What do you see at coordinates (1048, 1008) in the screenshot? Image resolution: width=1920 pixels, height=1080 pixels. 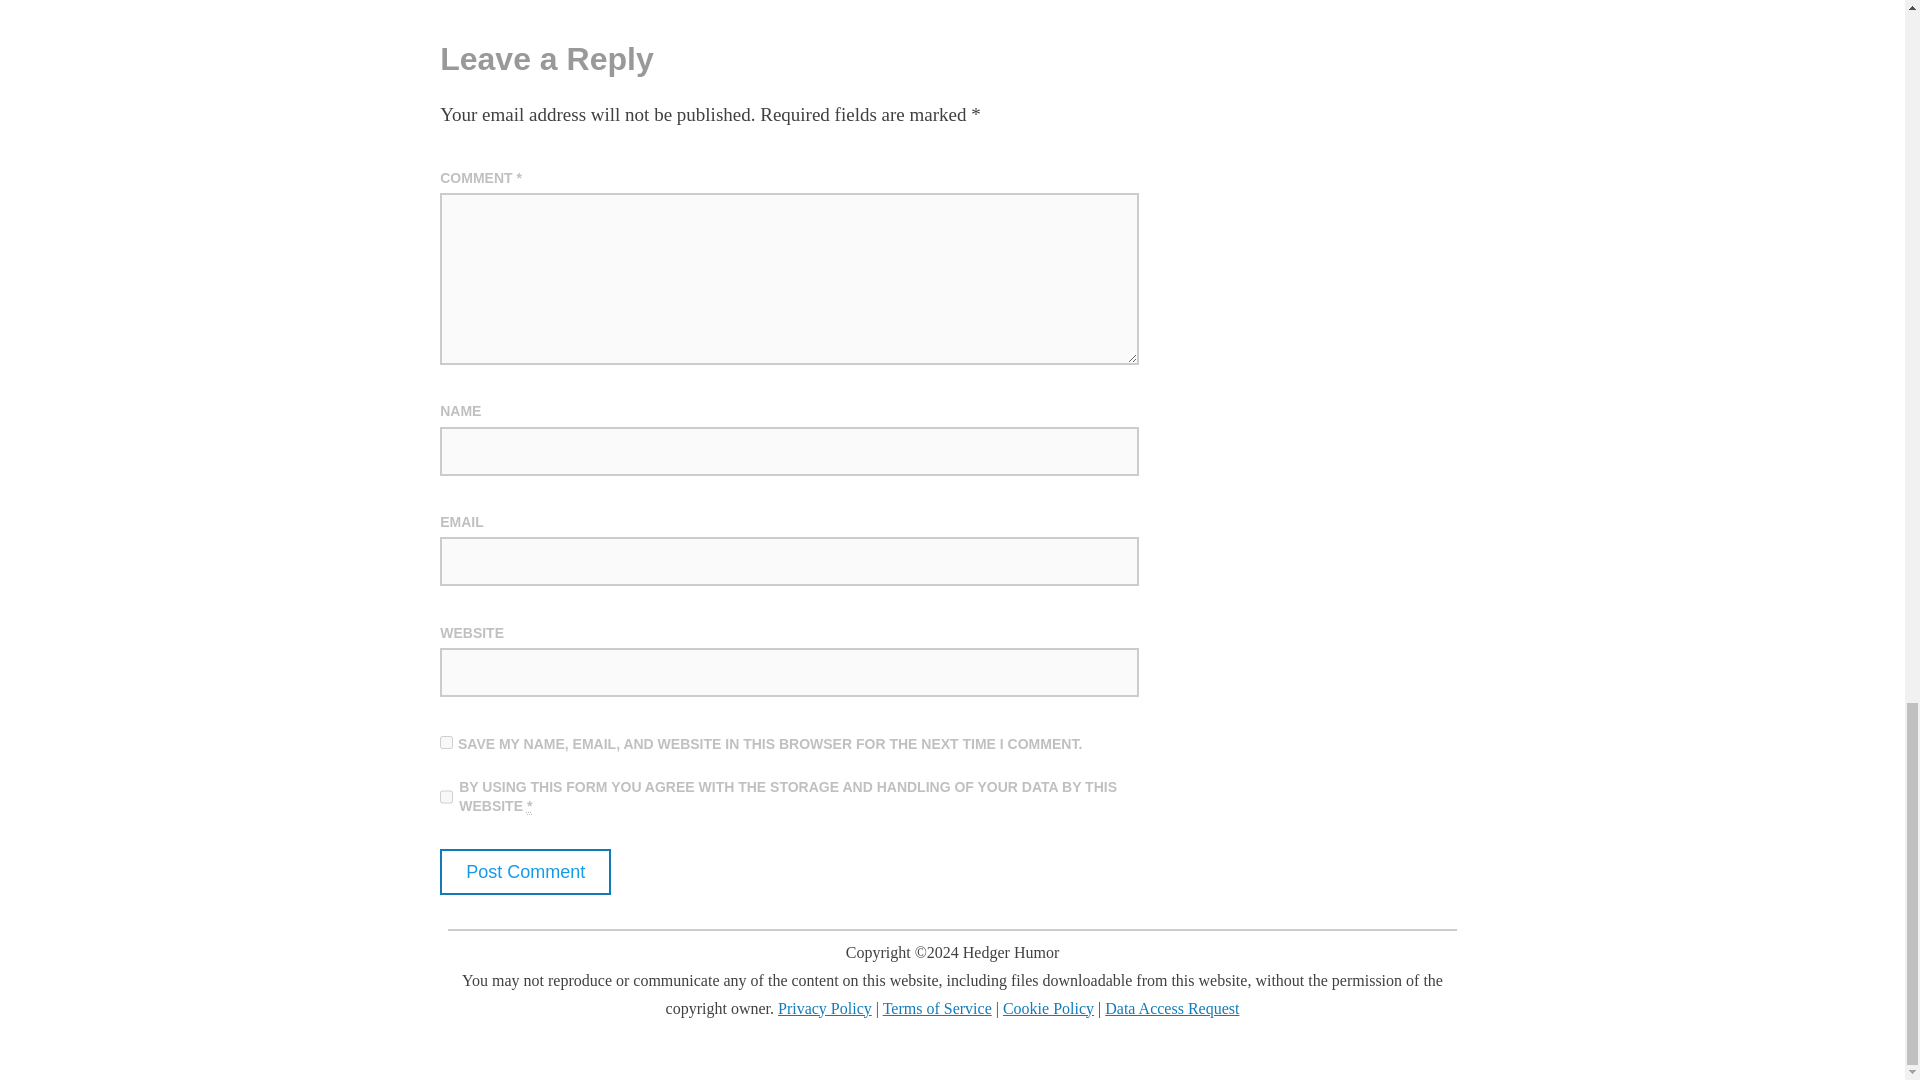 I see `Cookie Policy` at bounding box center [1048, 1008].